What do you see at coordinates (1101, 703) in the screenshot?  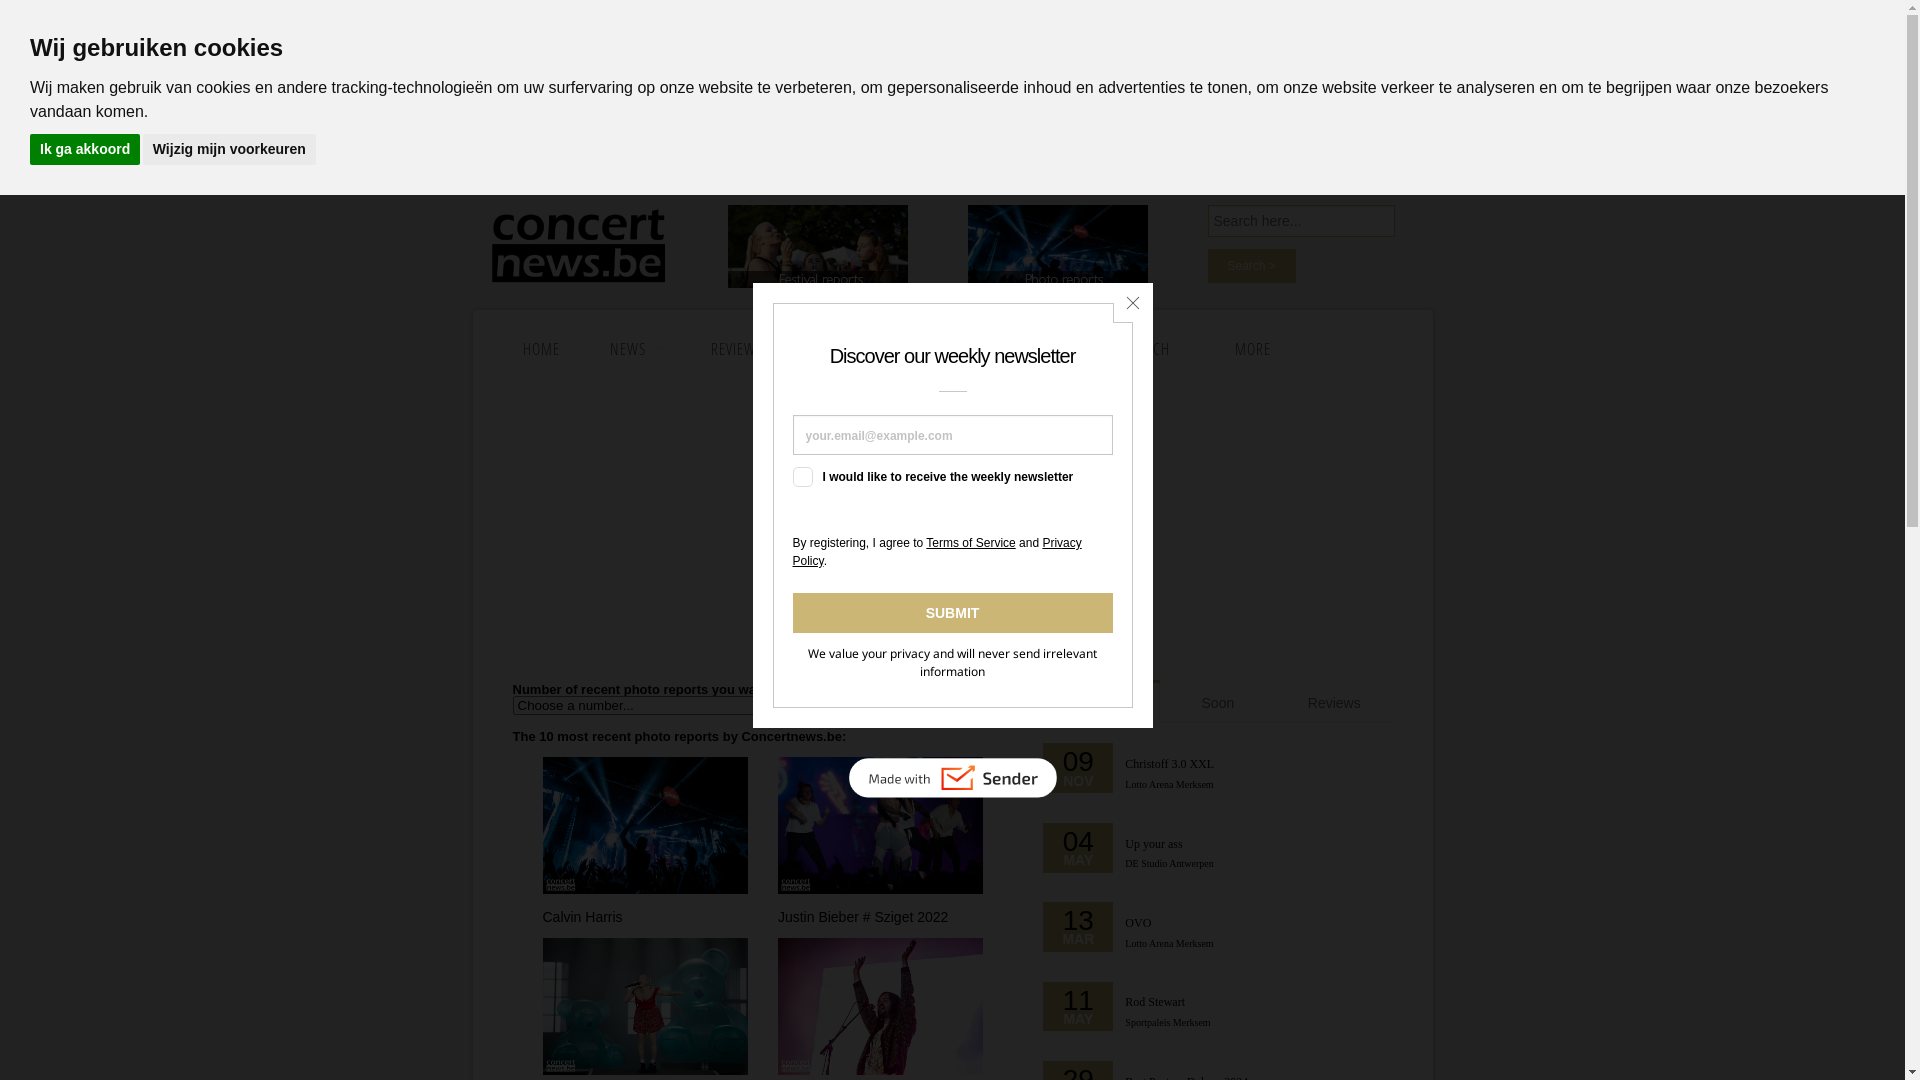 I see `News` at bounding box center [1101, 703].